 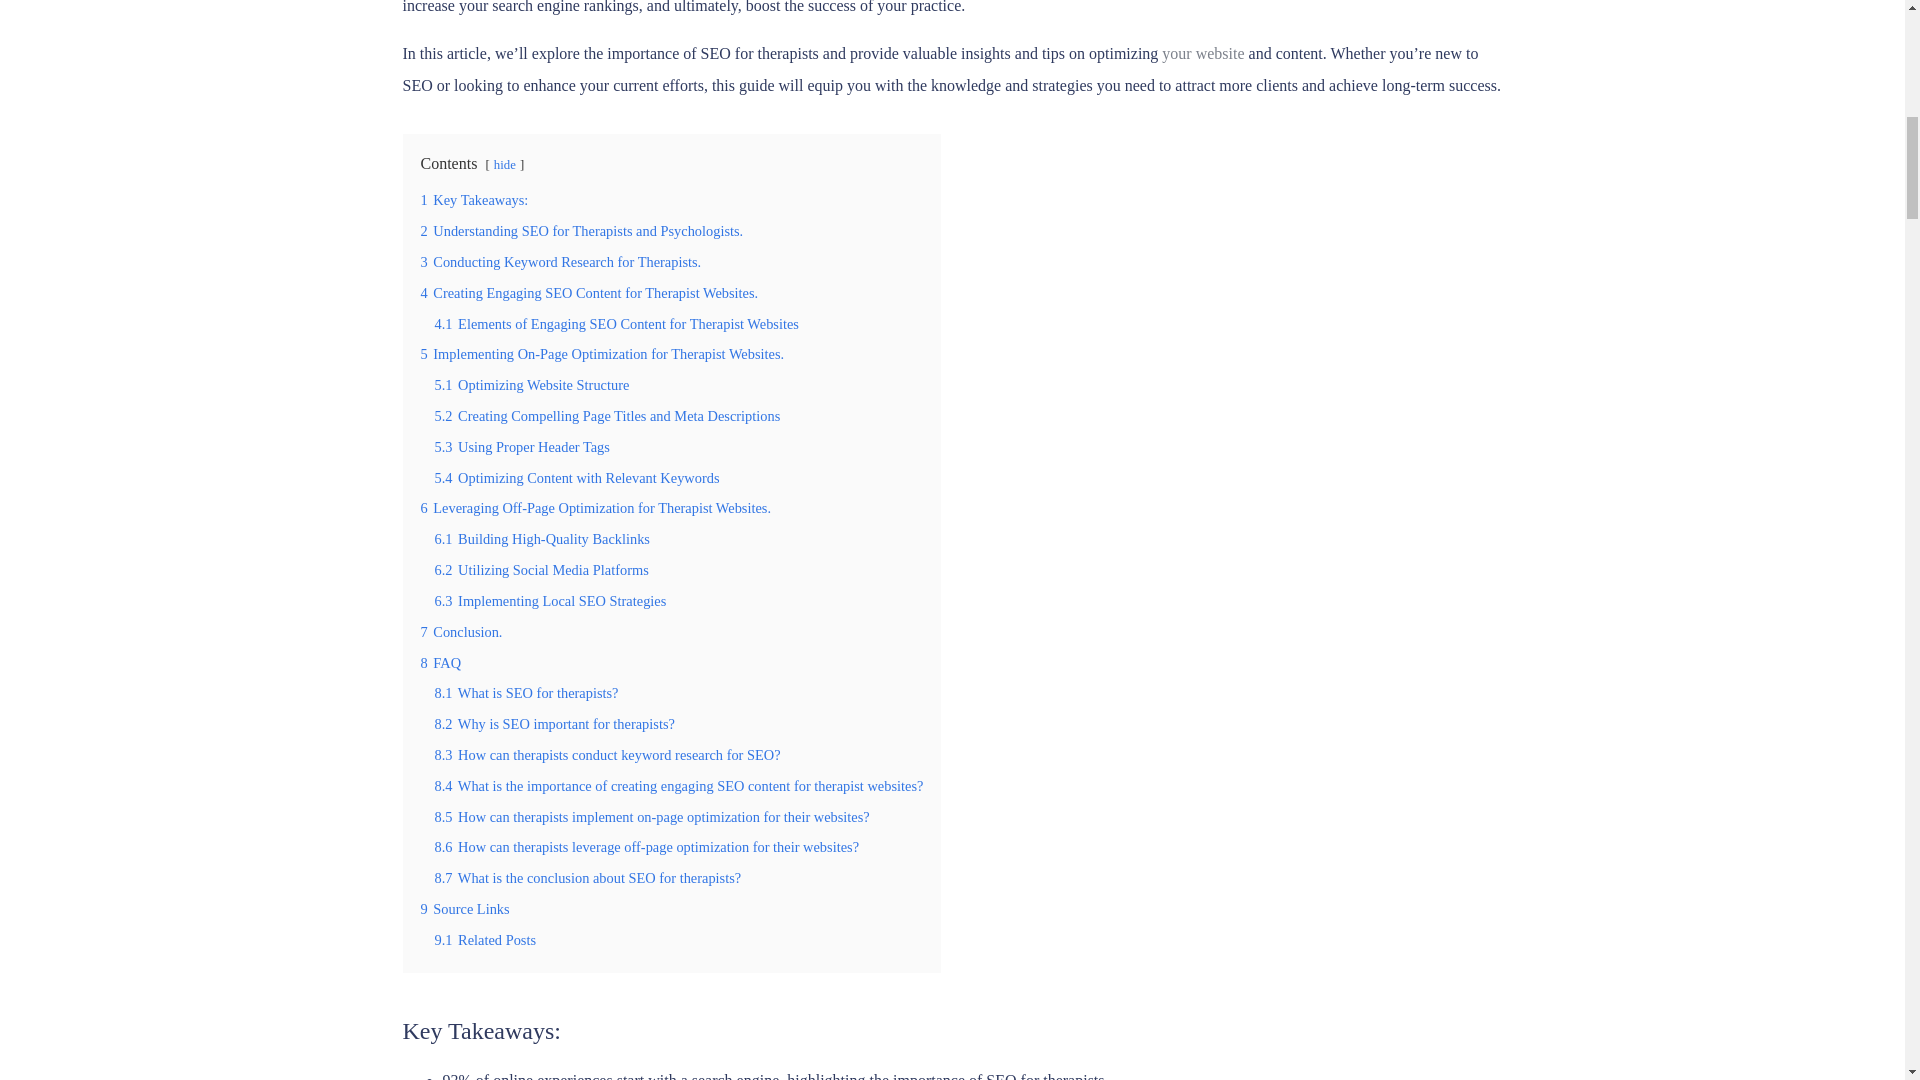 What do you see at coordinates (474, 200) in the screenshot?
I see `1 Key Takeaways:` at bounding box center [474, 200].